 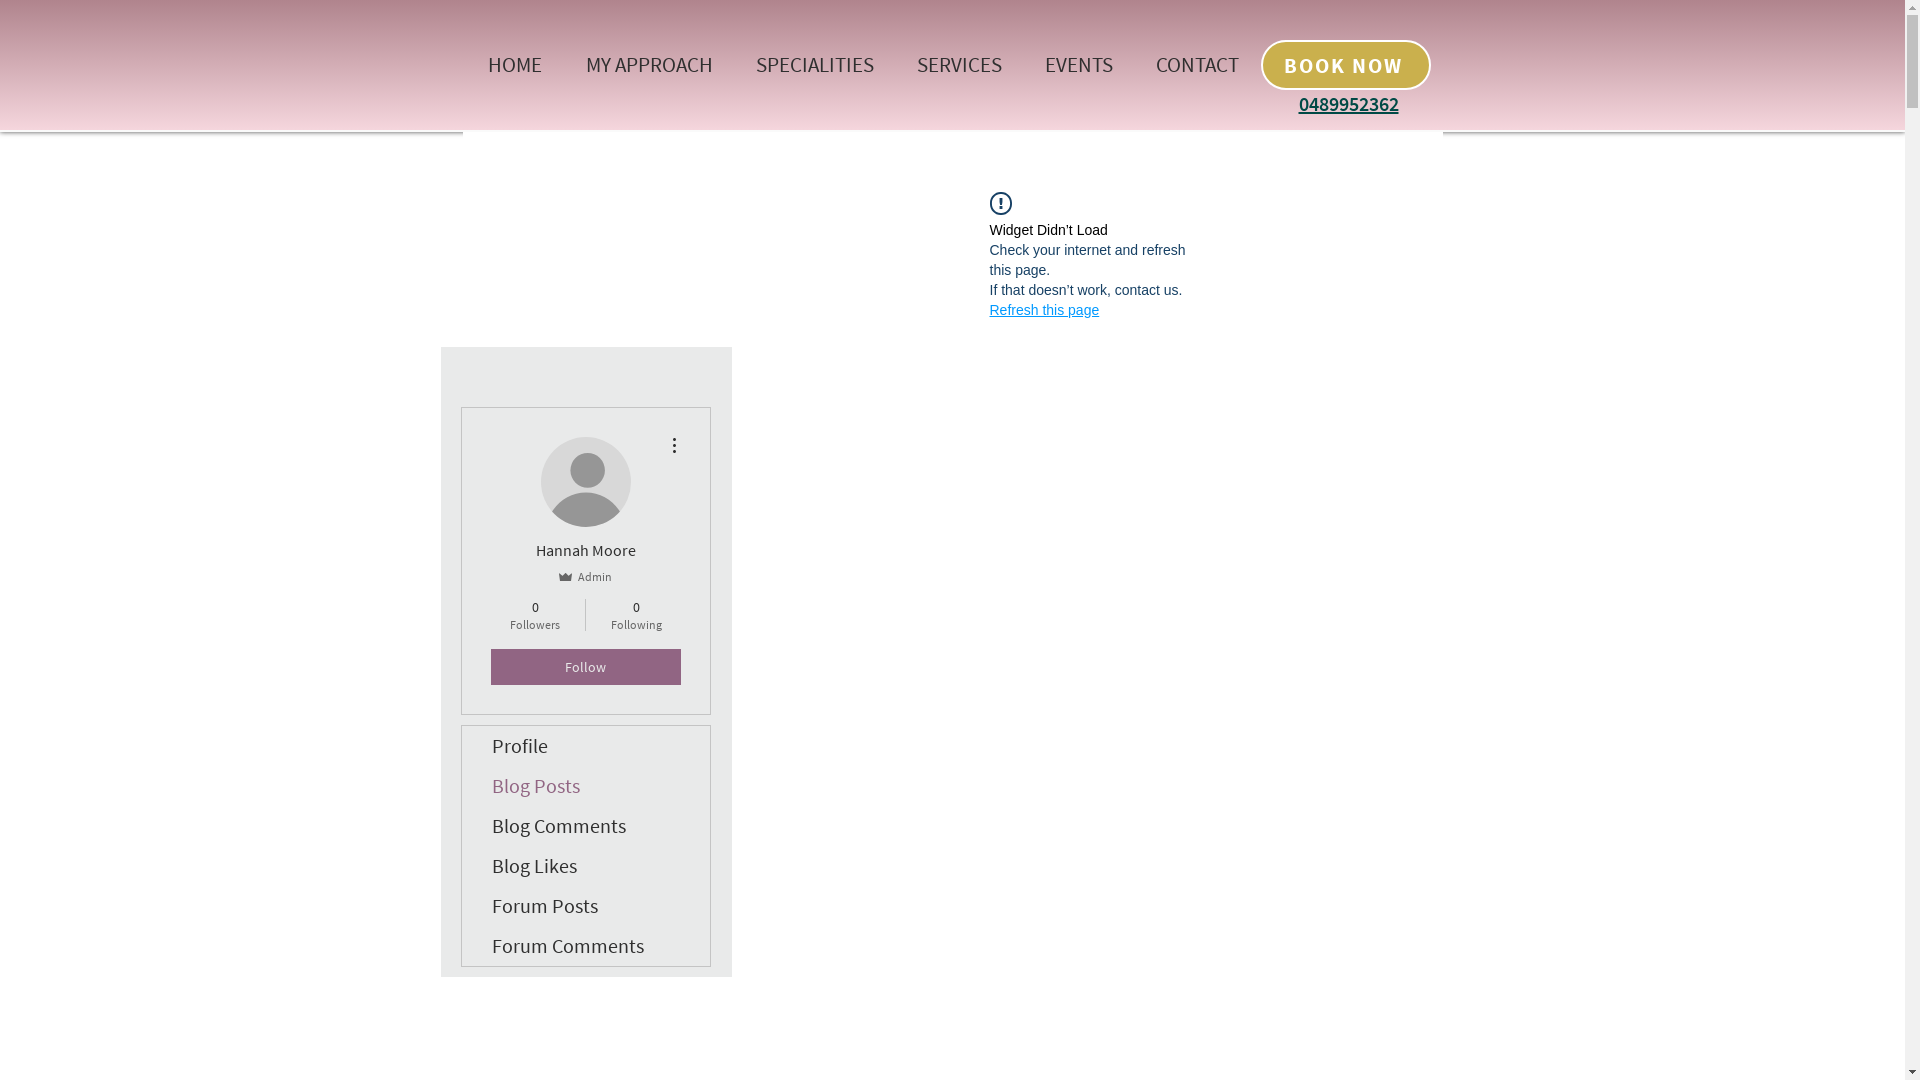 I want to click on Refresh this page, so click(x=1045, y=310).